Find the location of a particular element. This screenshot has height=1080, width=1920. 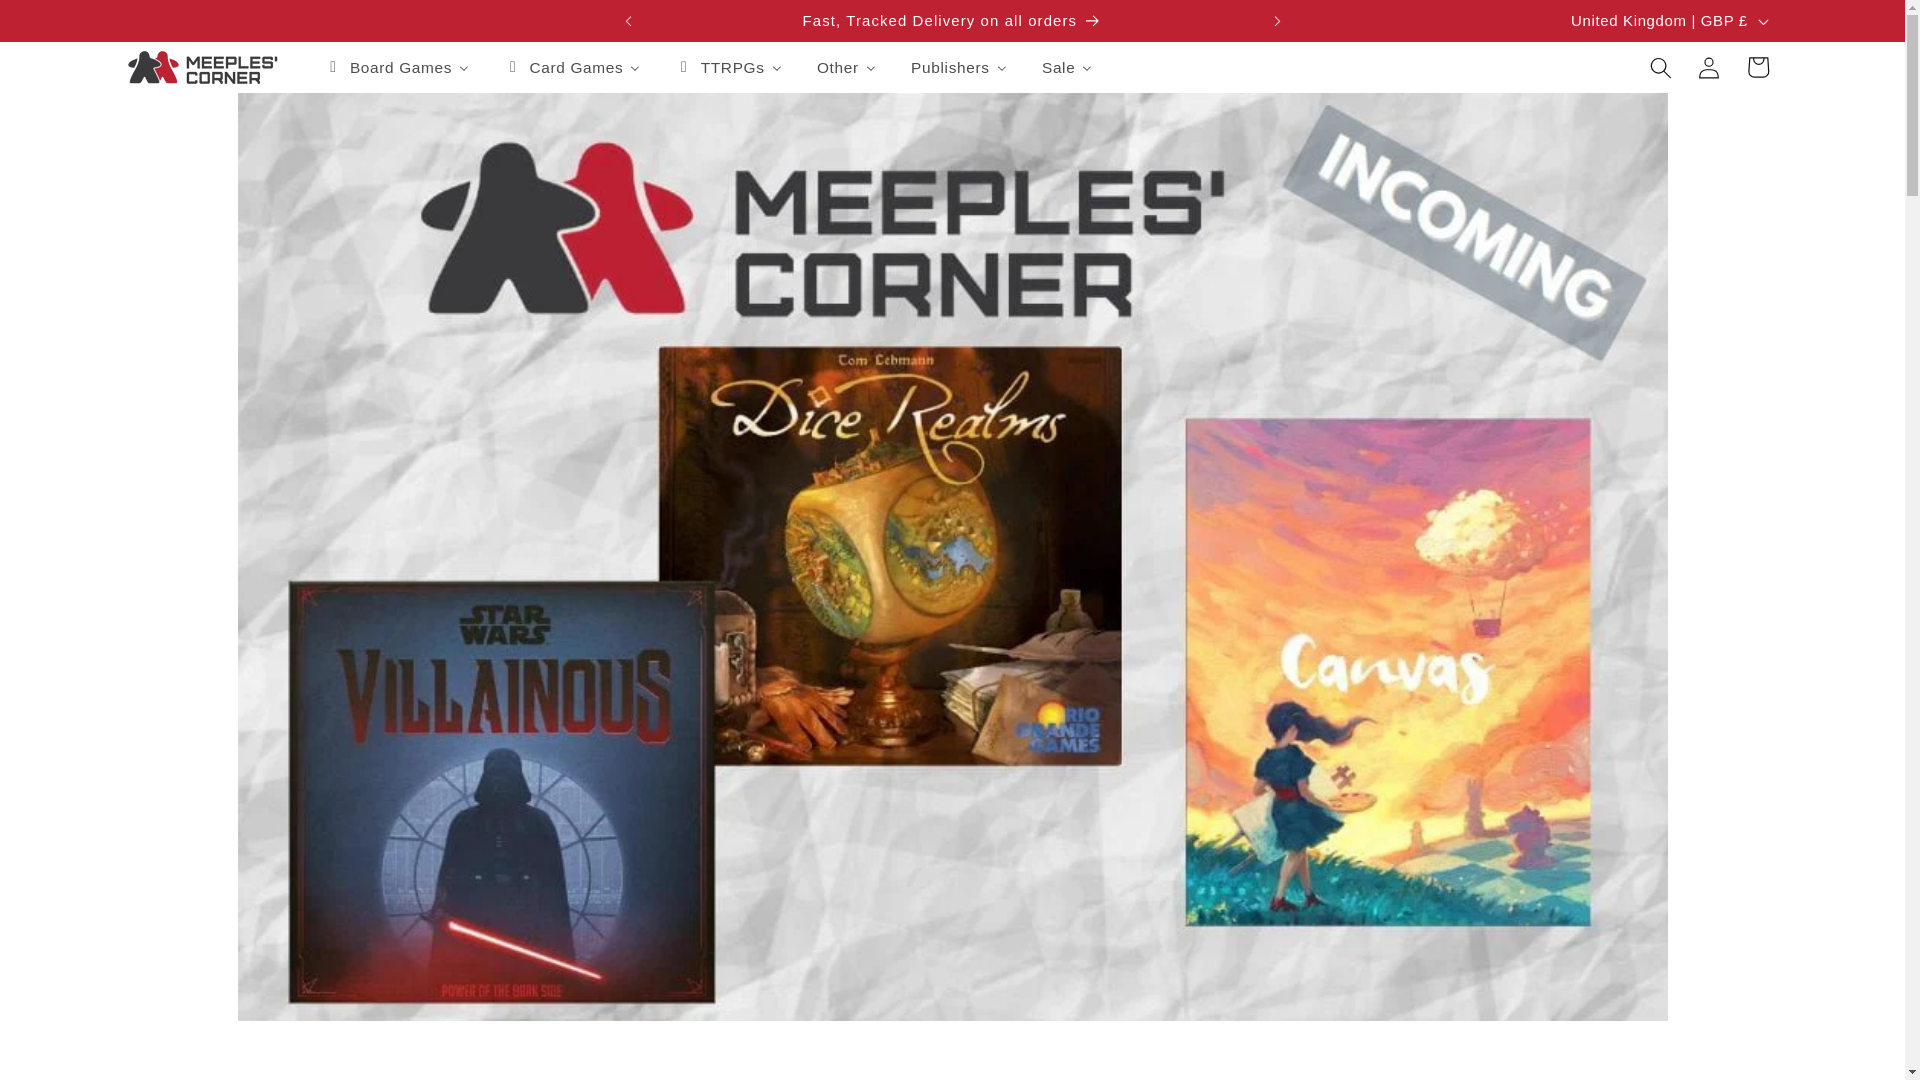

We Ship Worldwide! is located at coordinates (1573, 21).